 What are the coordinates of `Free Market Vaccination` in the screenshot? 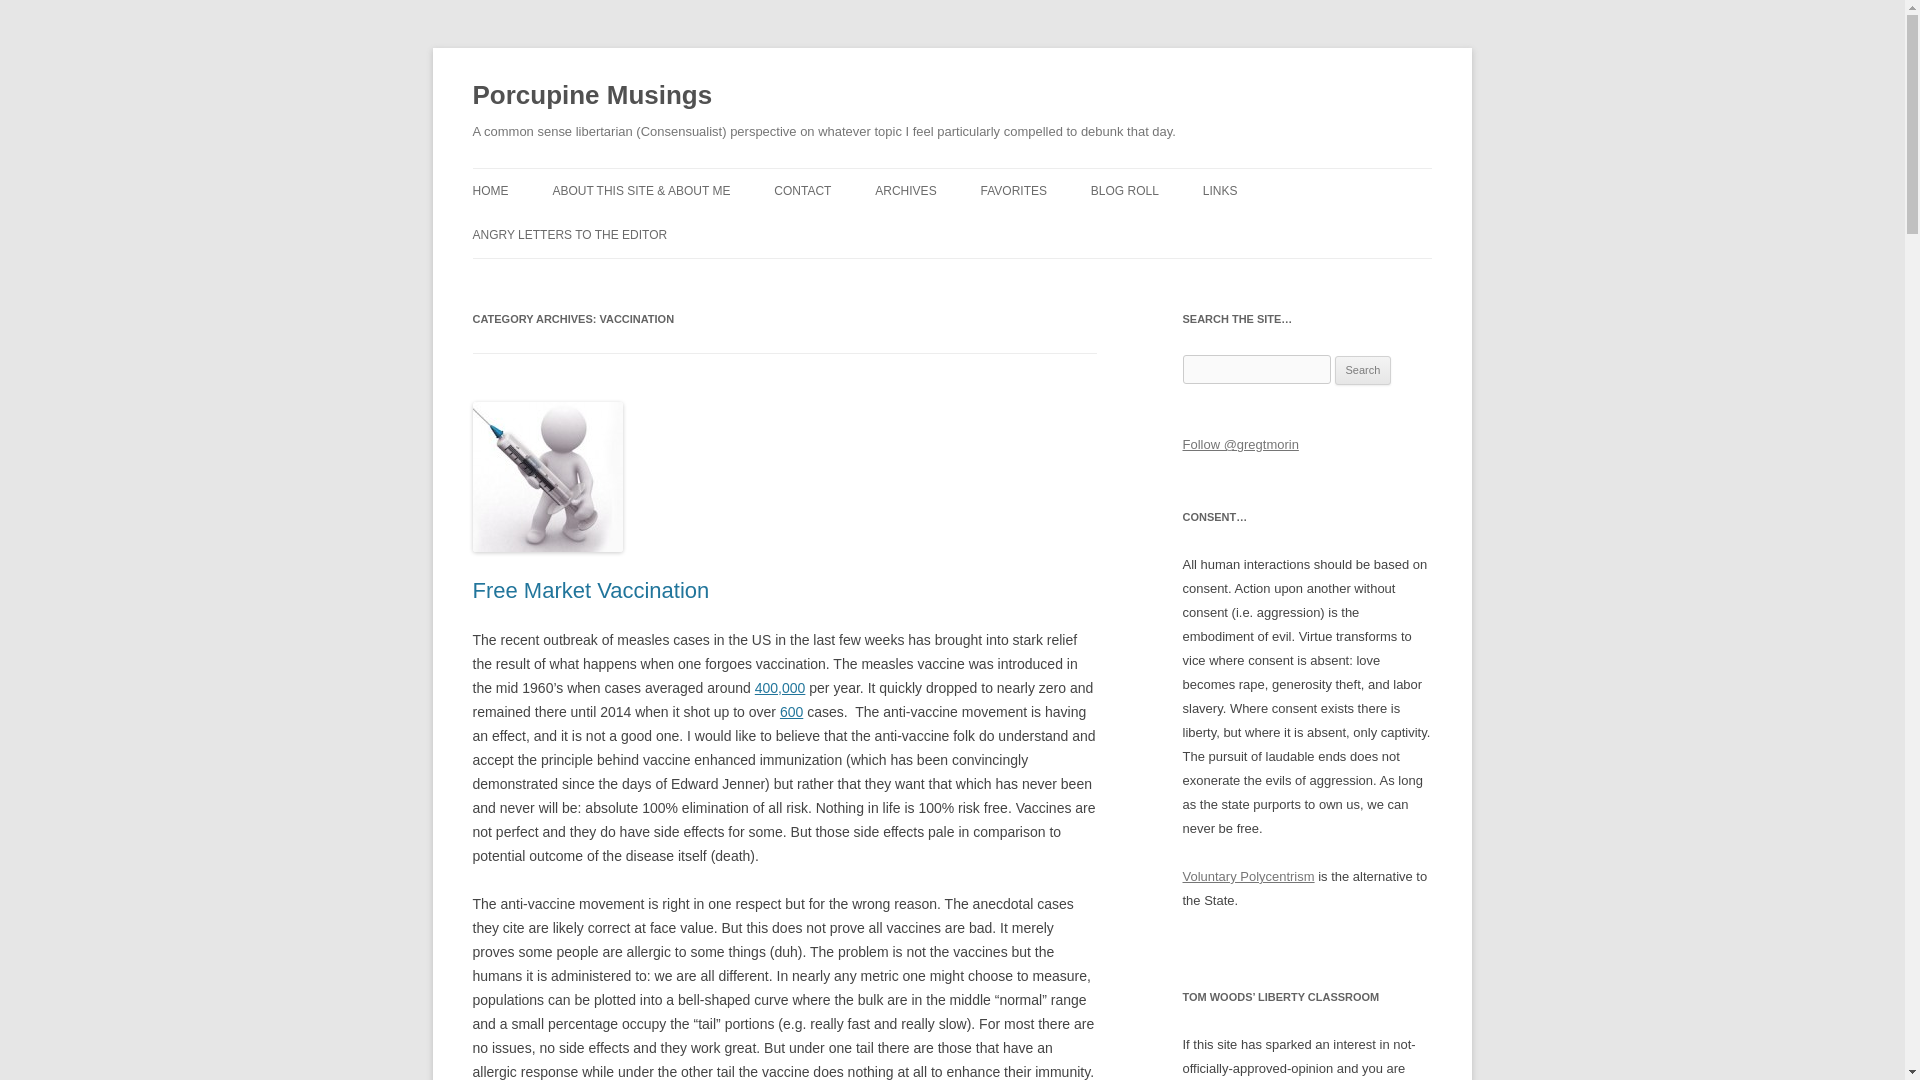 It's located at (590, 590).